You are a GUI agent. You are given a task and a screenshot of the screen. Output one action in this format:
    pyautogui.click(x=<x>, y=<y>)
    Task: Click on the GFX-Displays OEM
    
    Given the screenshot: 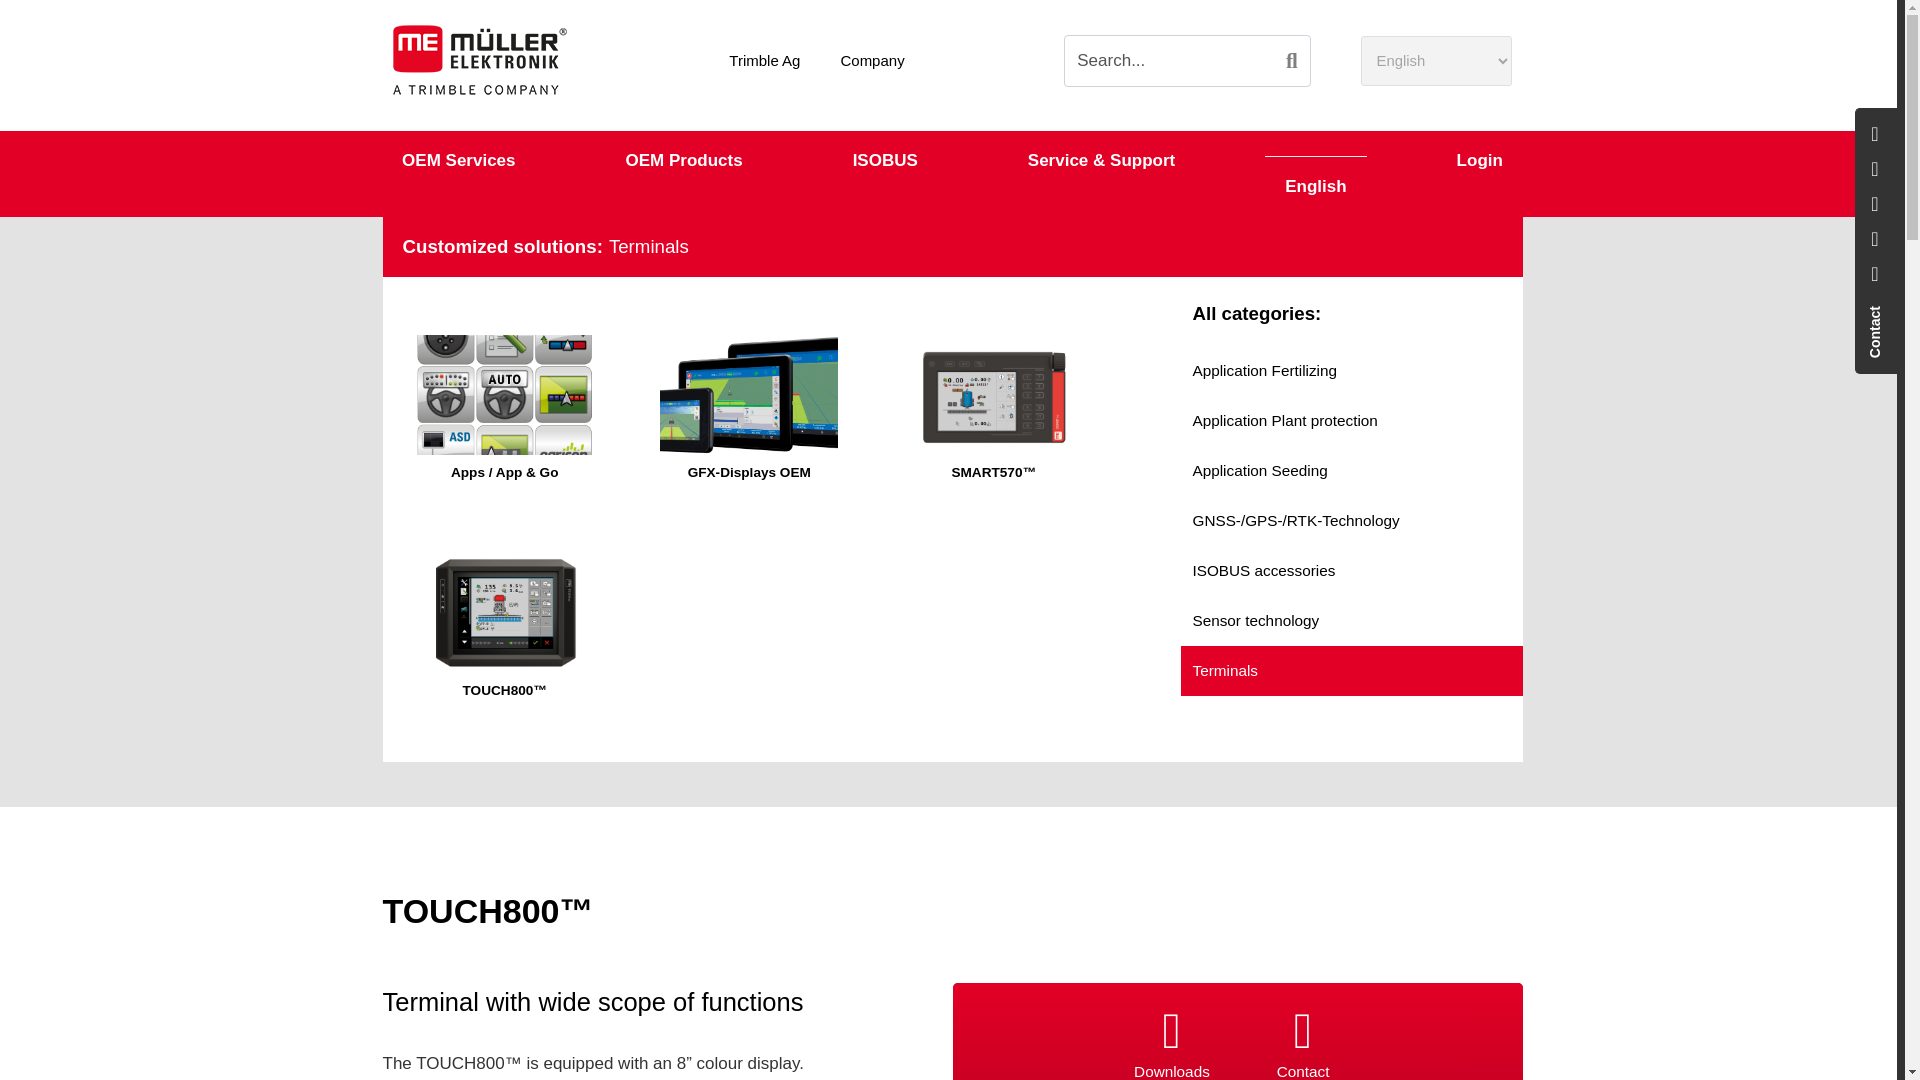 What is the action you would take?
    pyautogui.click(x=748, y=410)
    